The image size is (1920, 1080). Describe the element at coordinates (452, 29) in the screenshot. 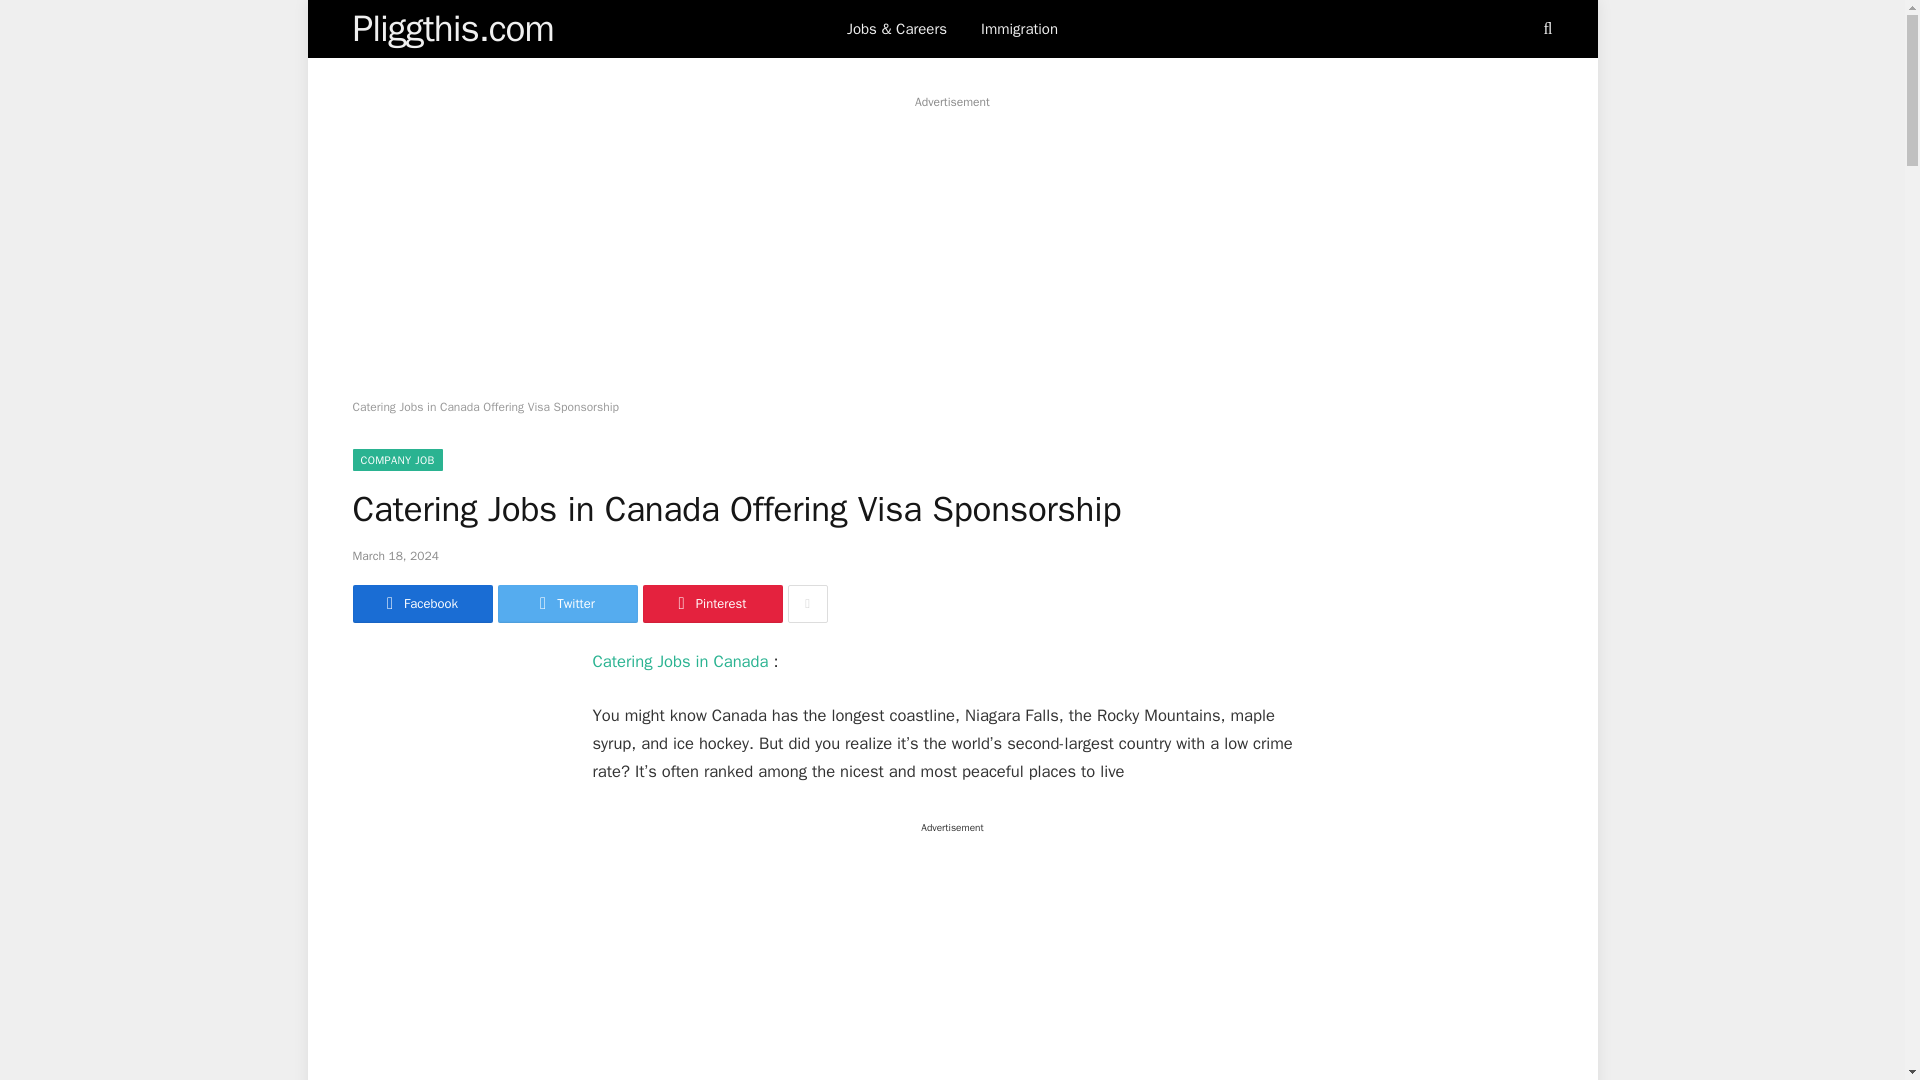

I see `Pliggthis.com` at that location.